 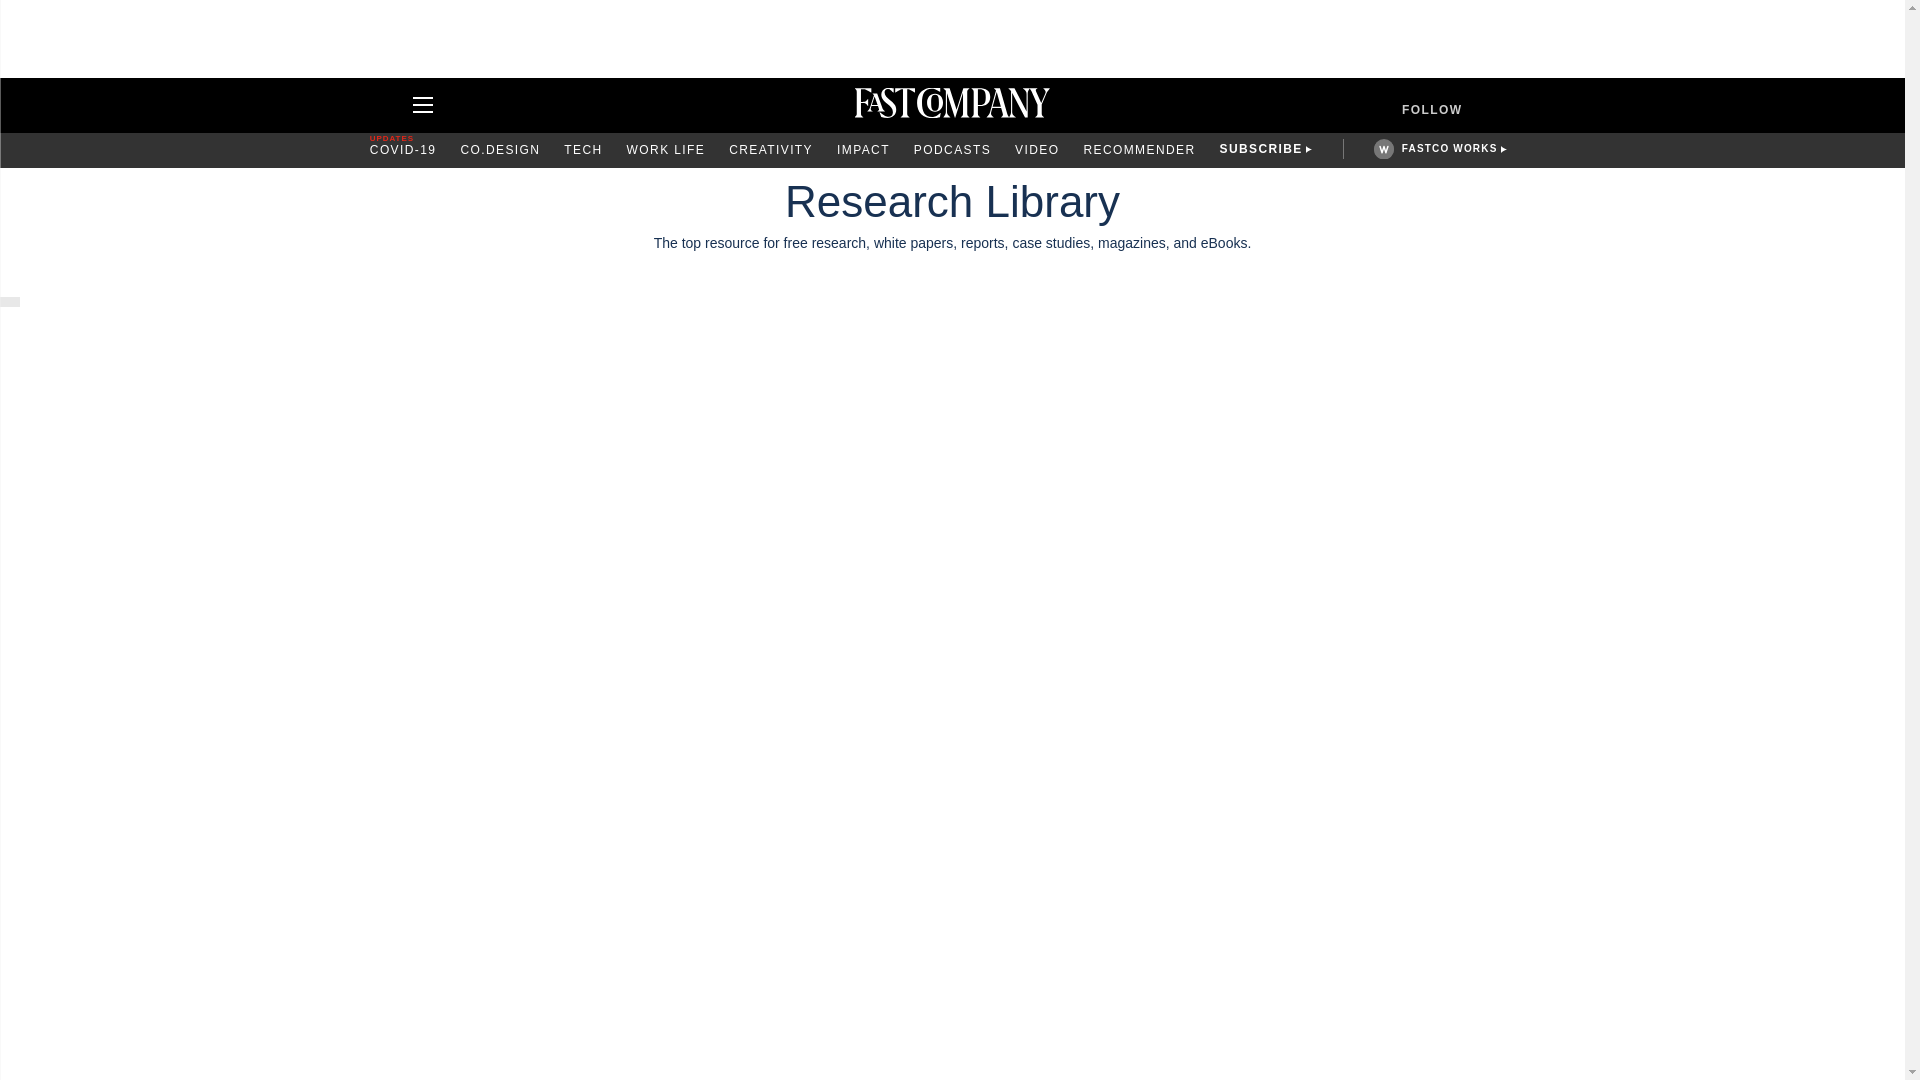 What do you see at coordinates (1449, 148) in the screenshot?
I see `FASTCO WORKS` at bounding box center [1449, 148].